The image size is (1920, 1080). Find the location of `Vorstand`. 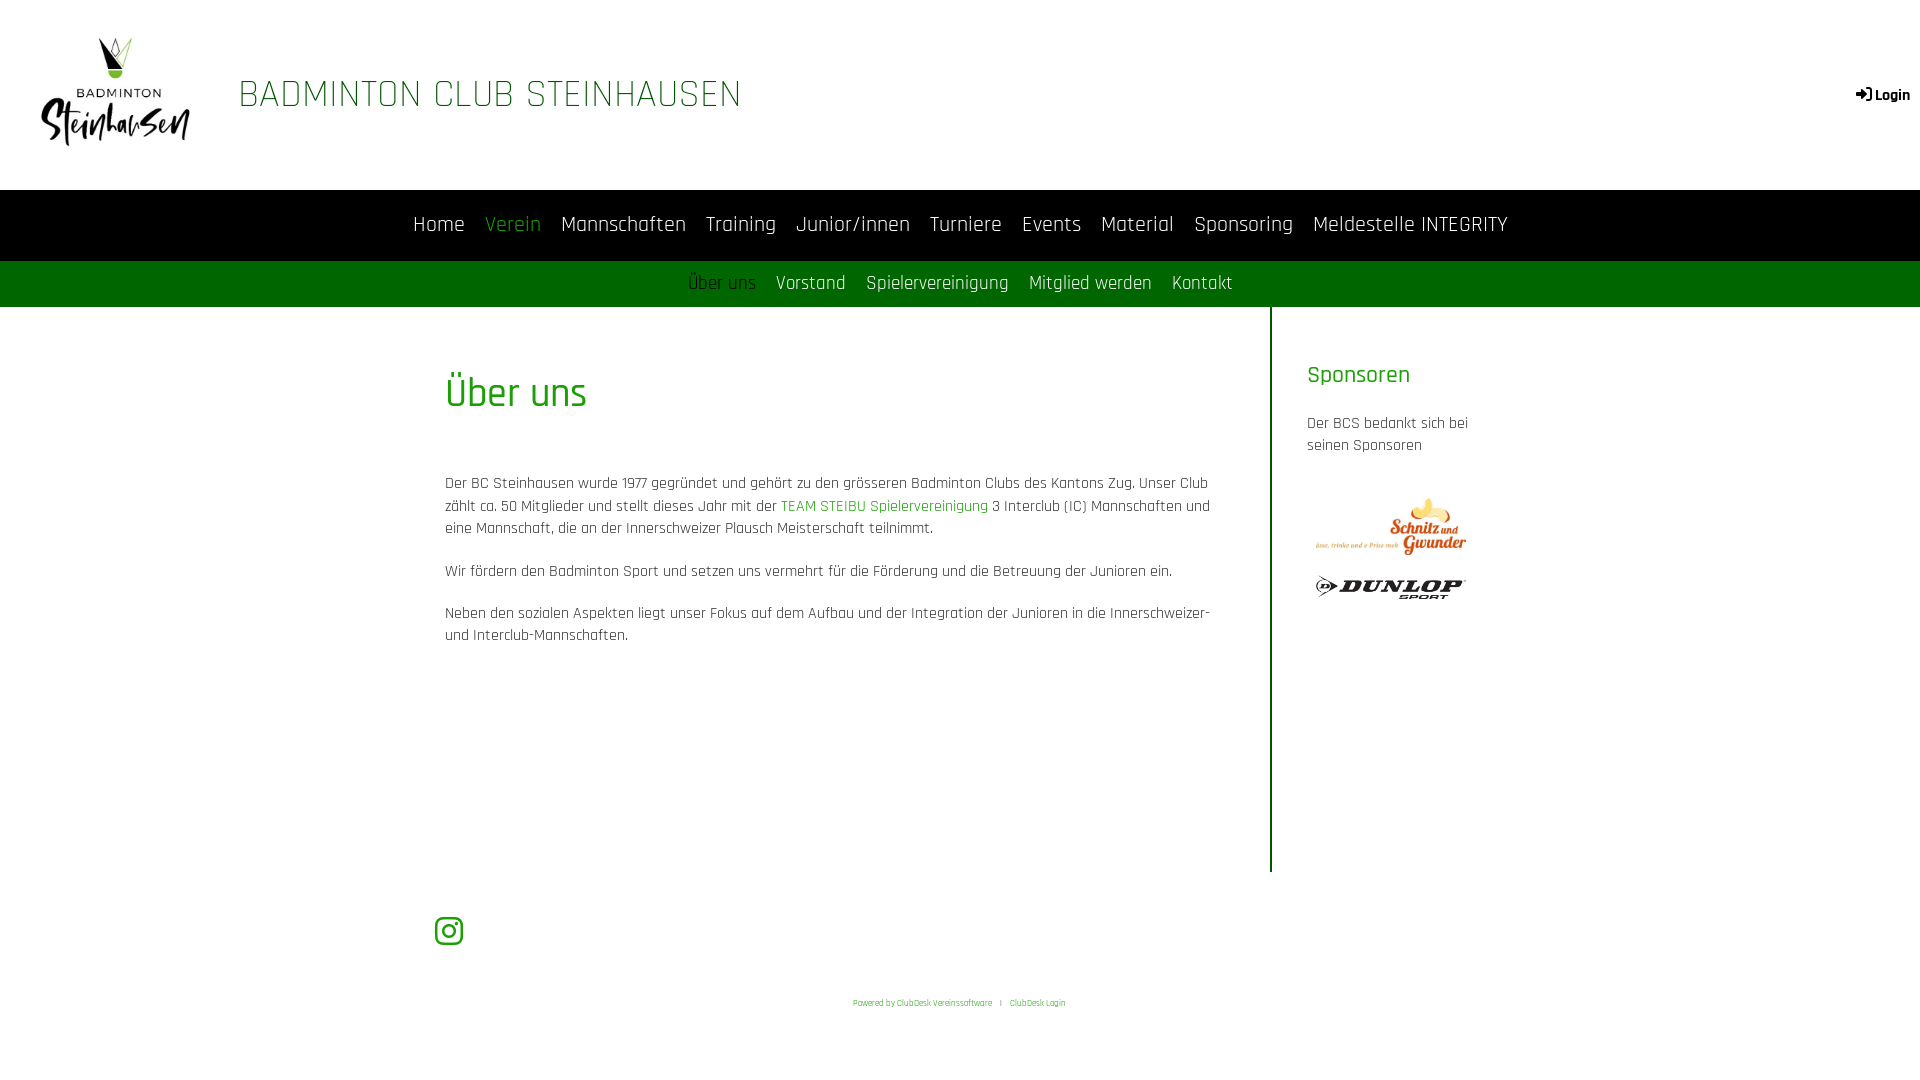

Vorstand is located at coordinates (811, 284).